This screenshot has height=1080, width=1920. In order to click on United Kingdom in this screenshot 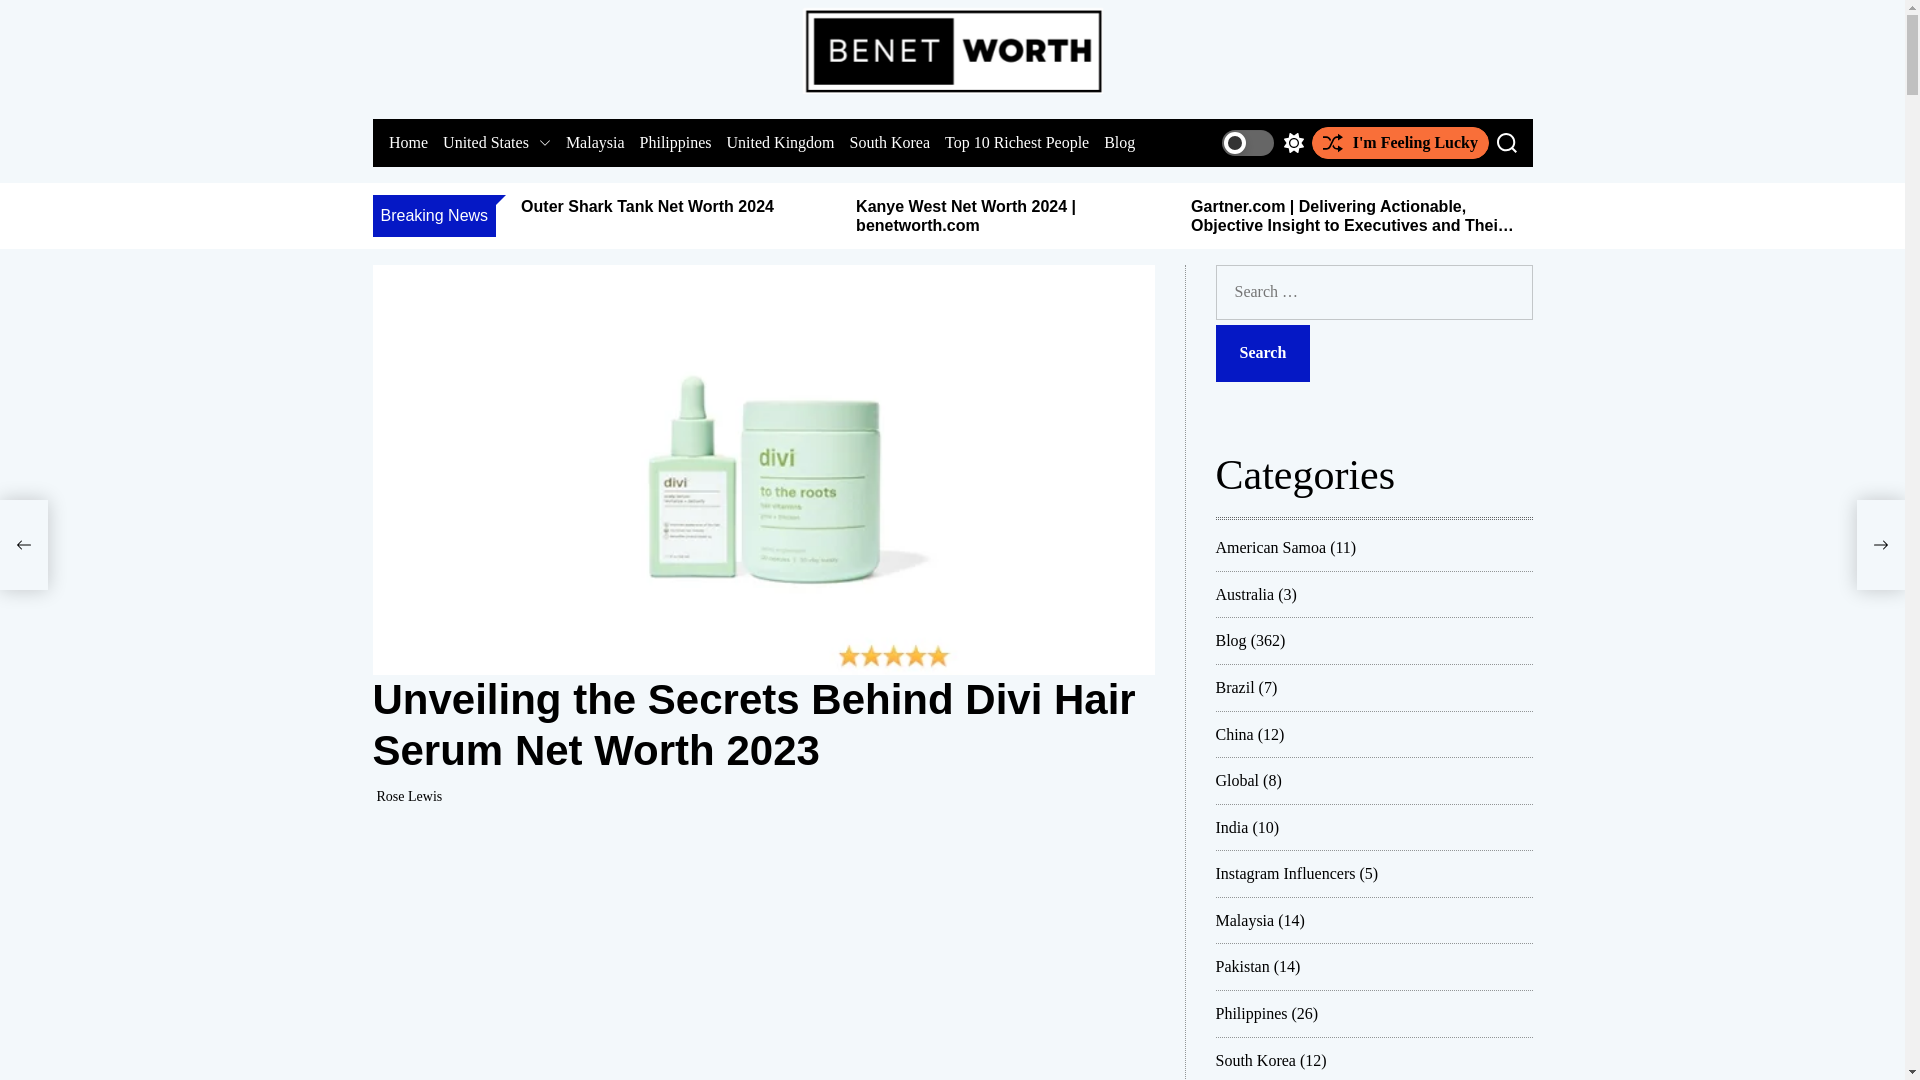, I will do `click(779, 143)`.